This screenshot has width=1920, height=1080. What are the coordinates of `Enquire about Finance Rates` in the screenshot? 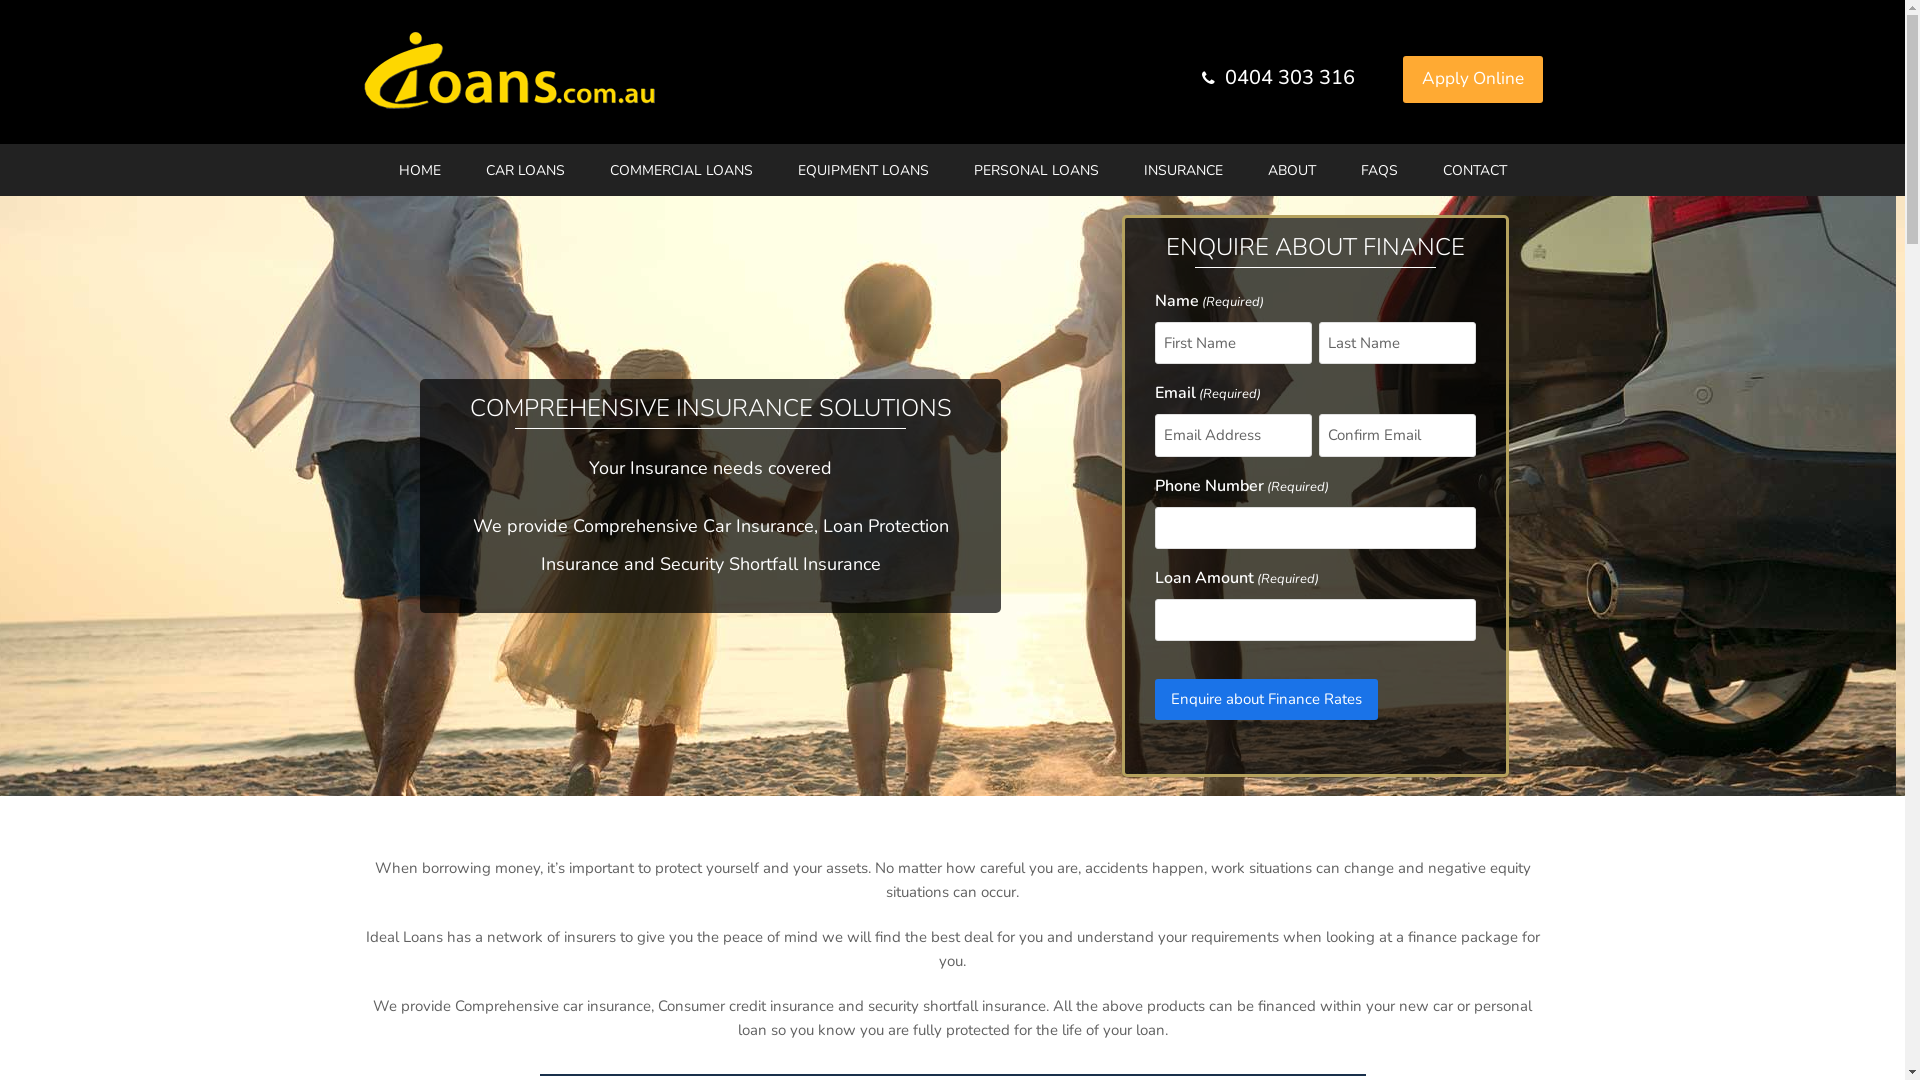 It's located at (1266, 700).